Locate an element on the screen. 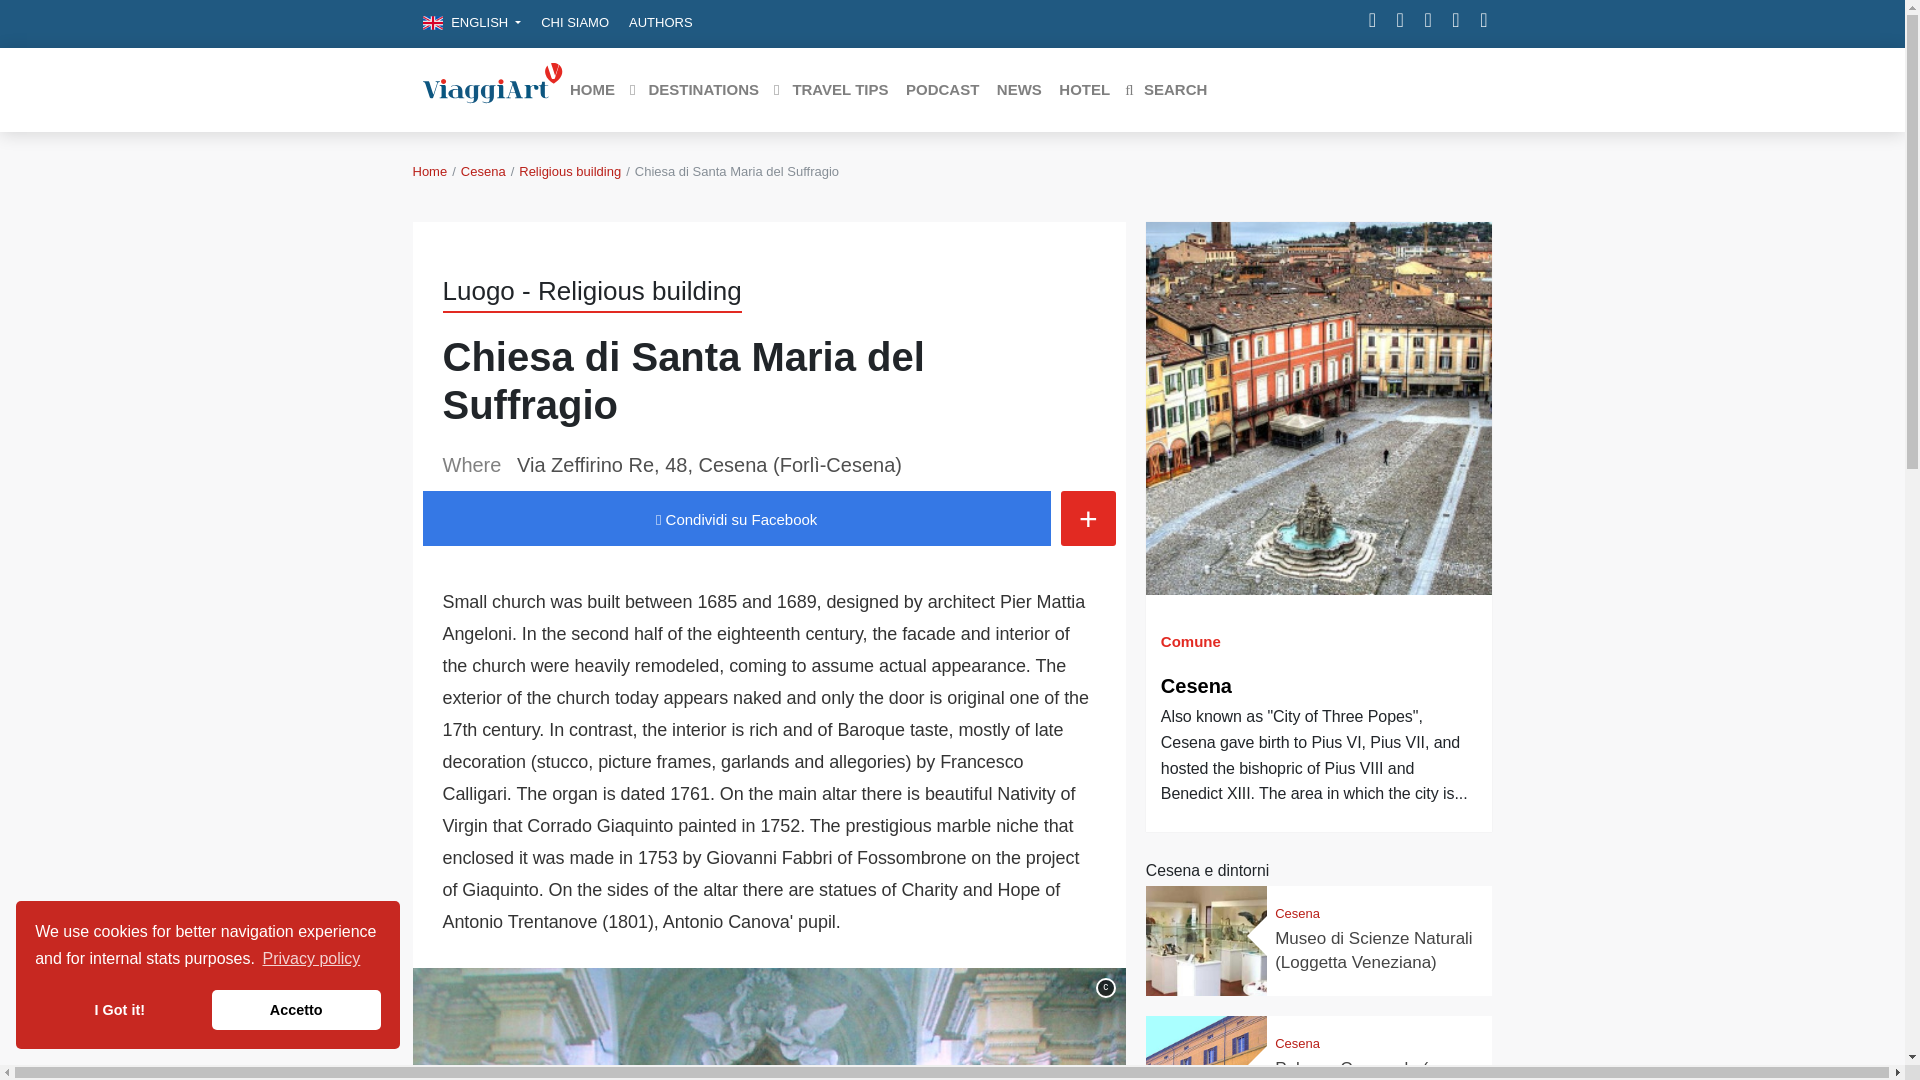  Religious building is located at coordinates (569, 172).